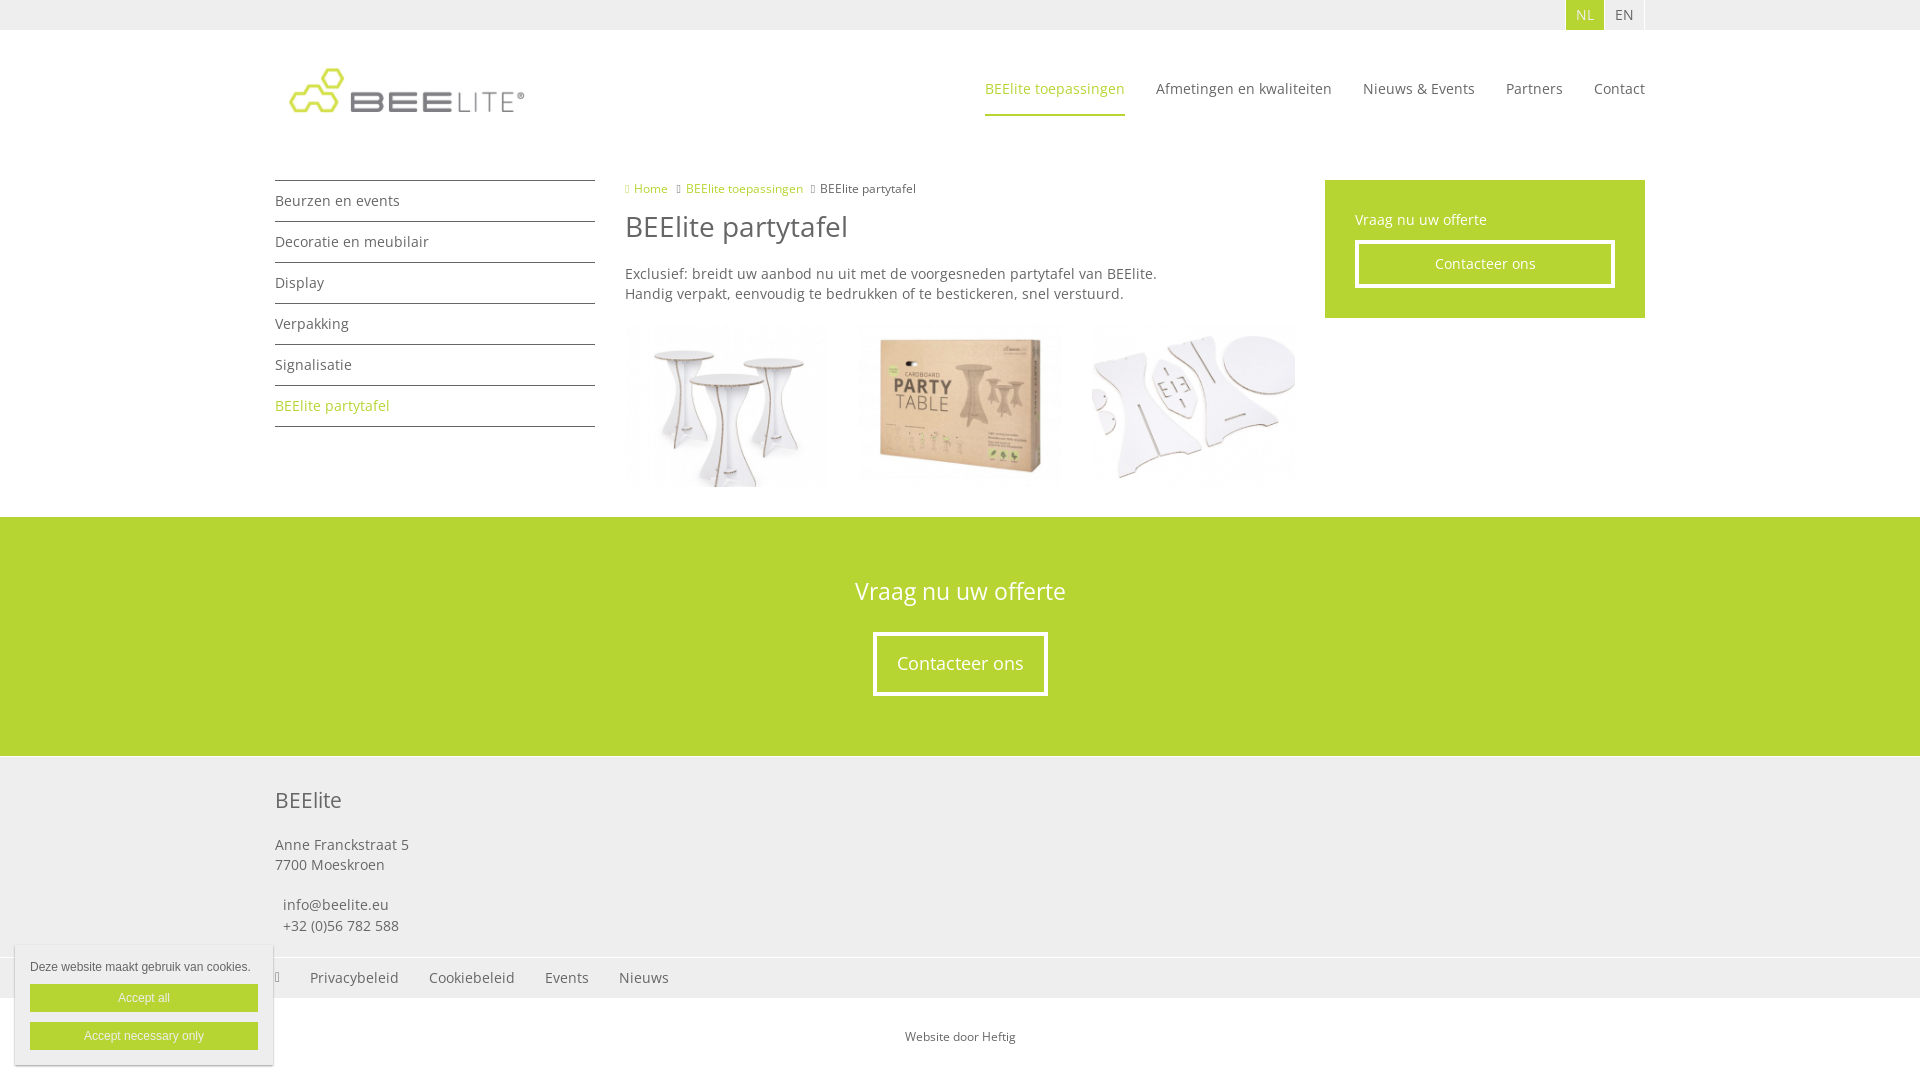 This screenshot has width=1920, height=1080. I want to click on BEElite toepassingen, so click(744, 188).